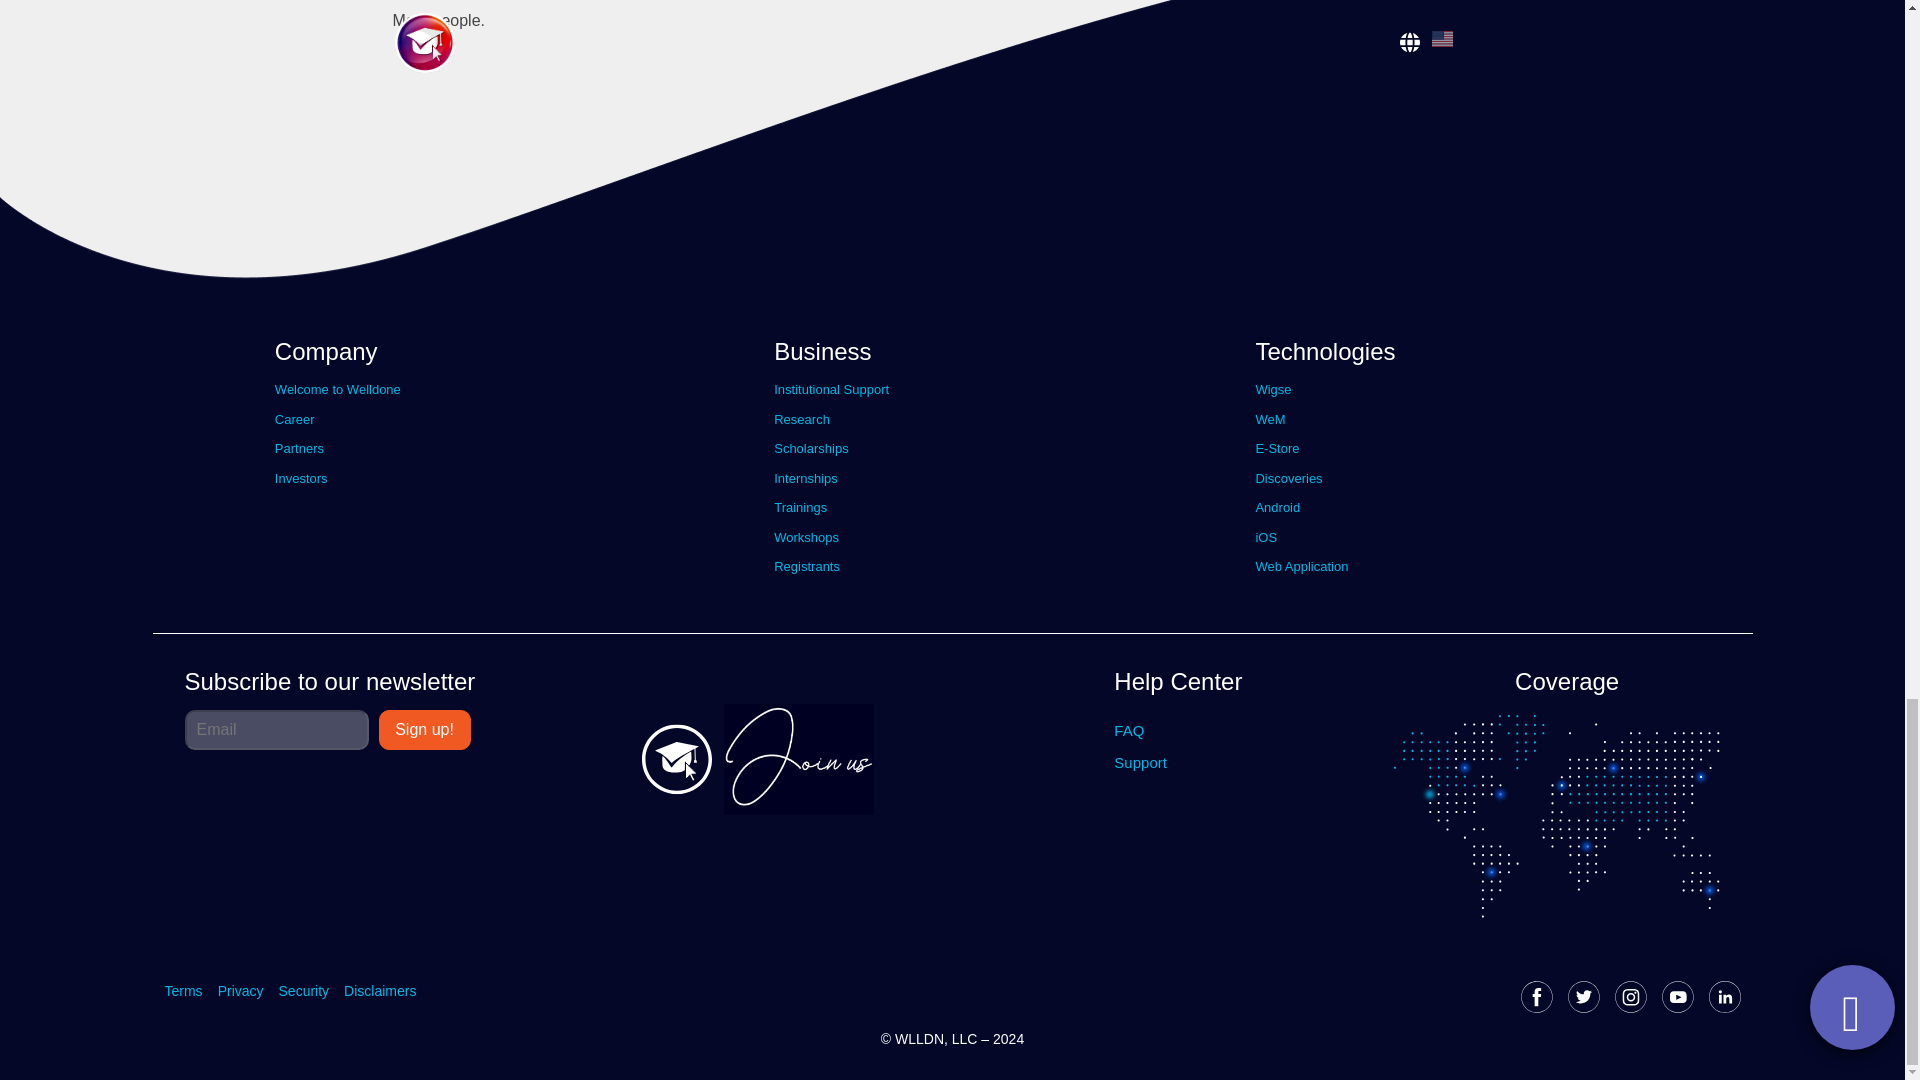  Describe the element at coordinates (810, 448) in the screenshot. I see `Scholarships` at that location.